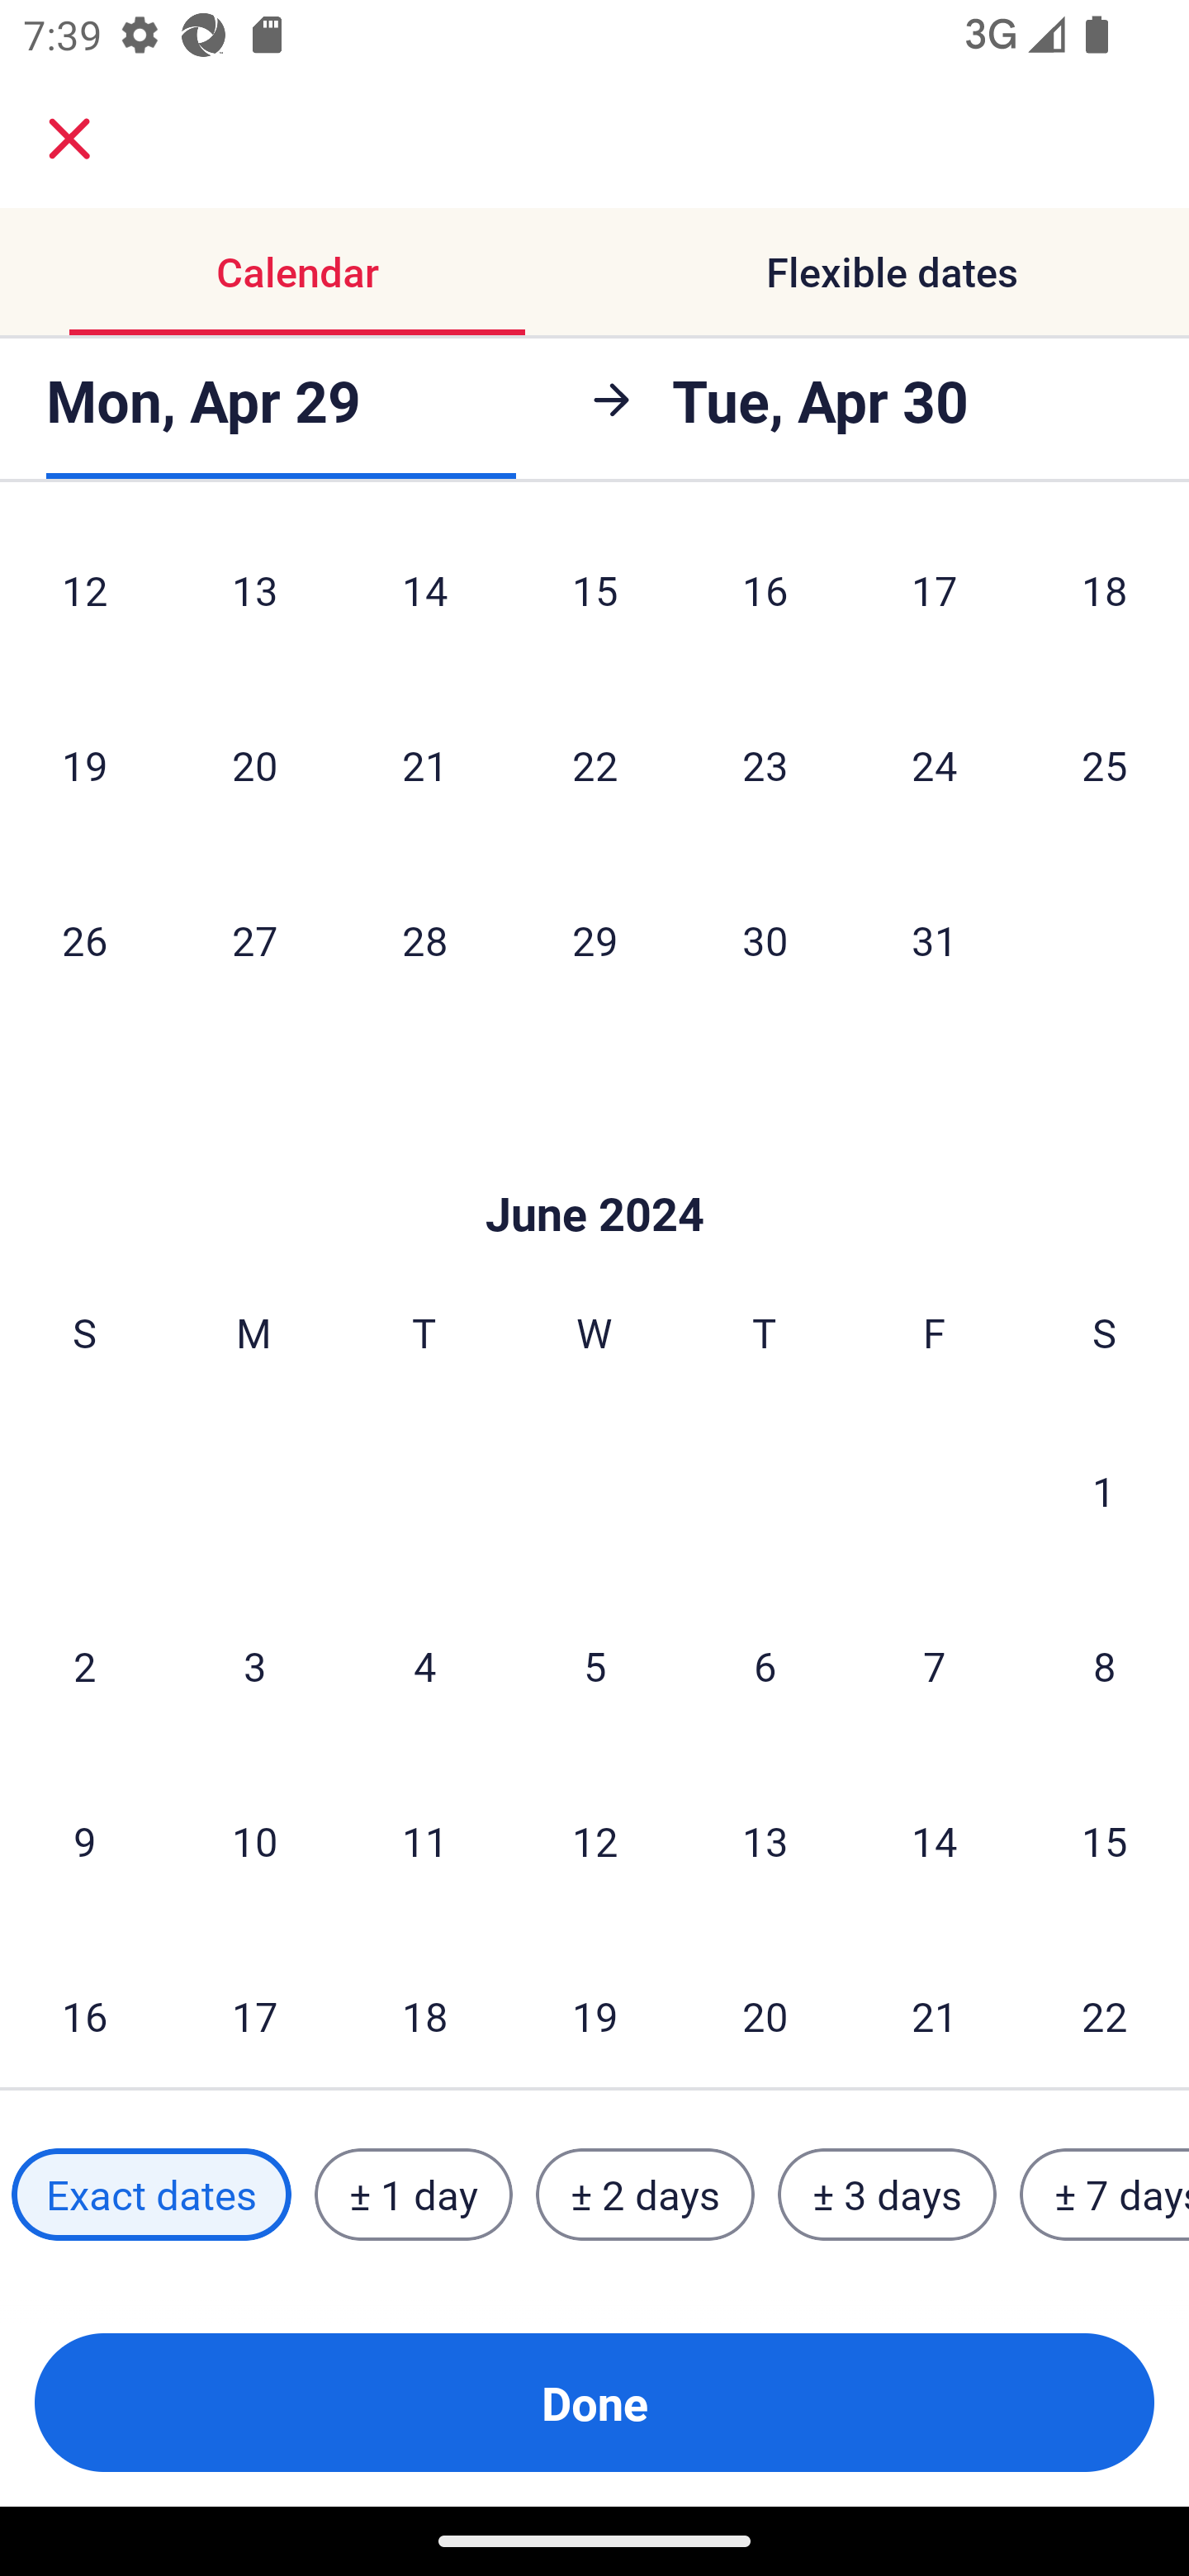 This screenshot has width=1189, height=2576. Describe the element at coordinates (84, 1840) in the screenshot. I see `9 Sunday, June 9, 2024` at that location.